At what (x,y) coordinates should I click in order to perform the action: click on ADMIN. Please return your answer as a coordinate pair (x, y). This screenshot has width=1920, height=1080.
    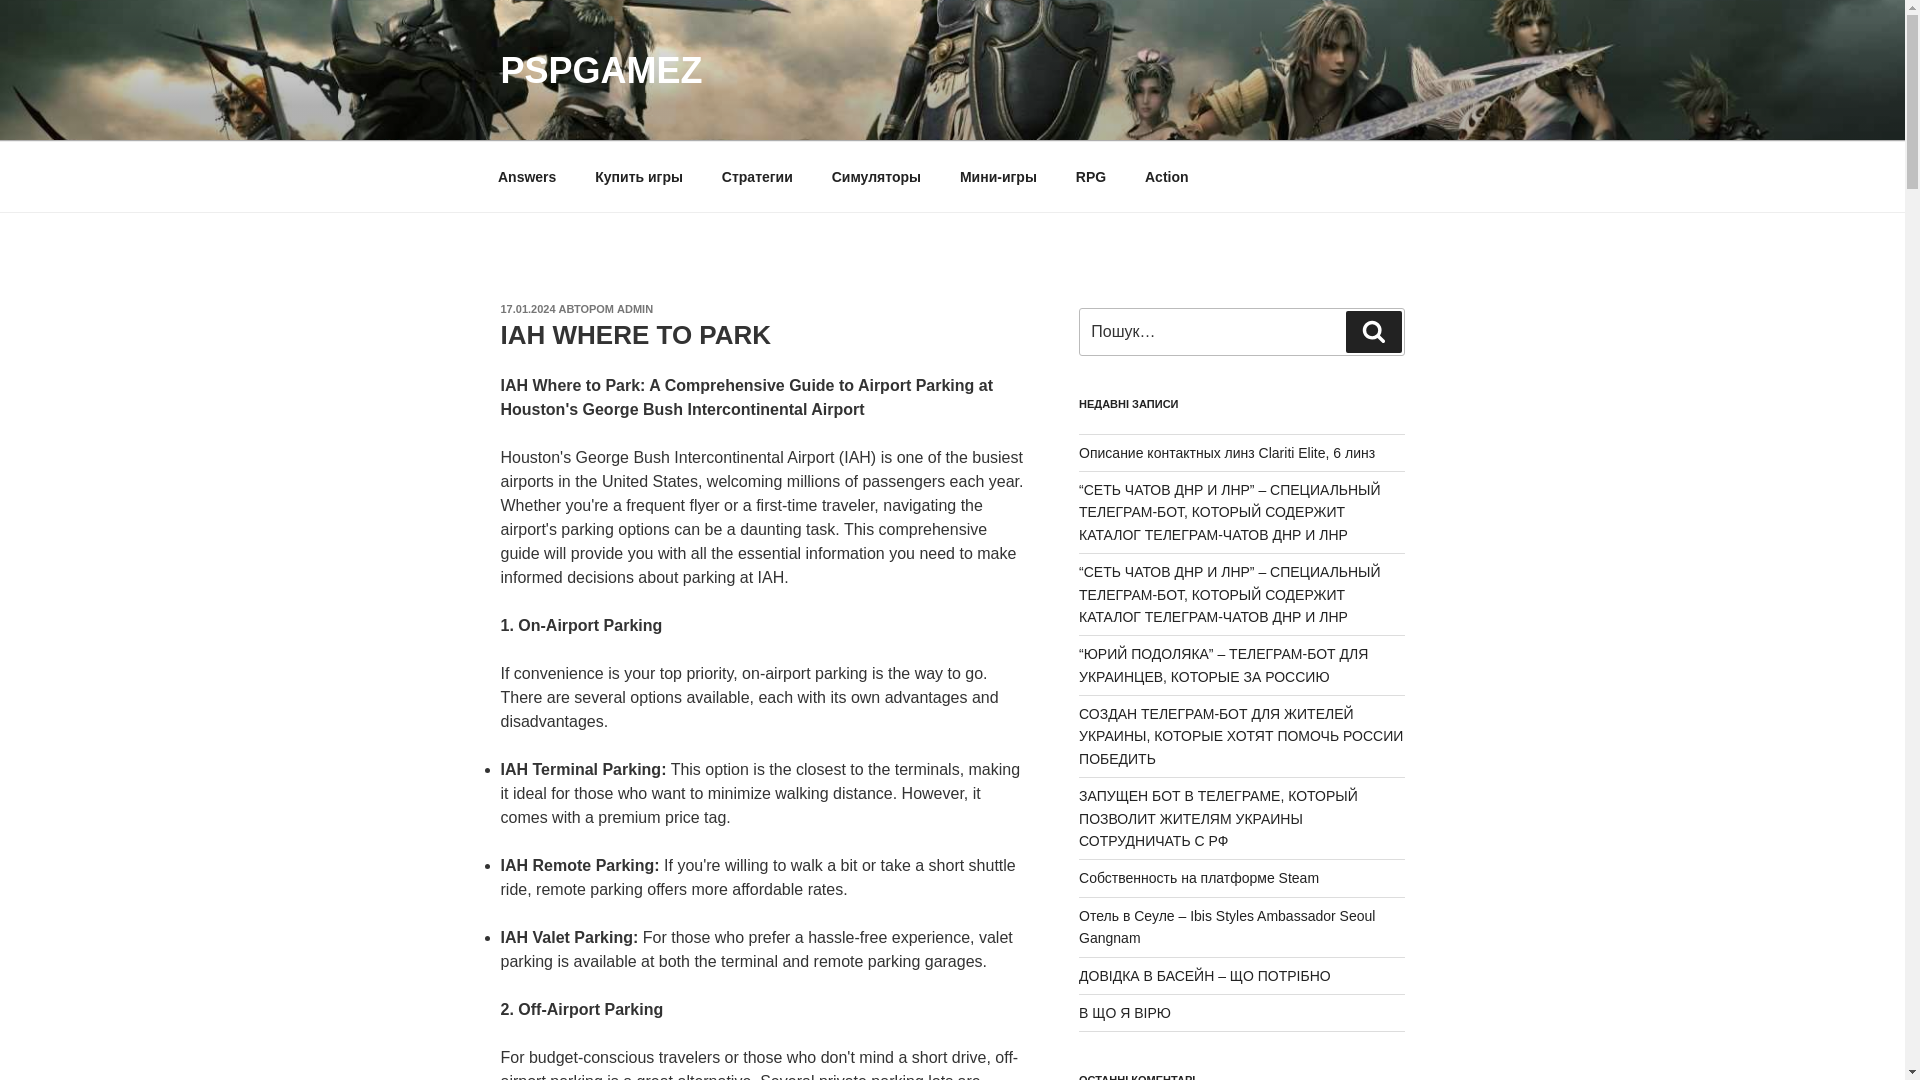
    Looking at the image, I should click on (634, 309).